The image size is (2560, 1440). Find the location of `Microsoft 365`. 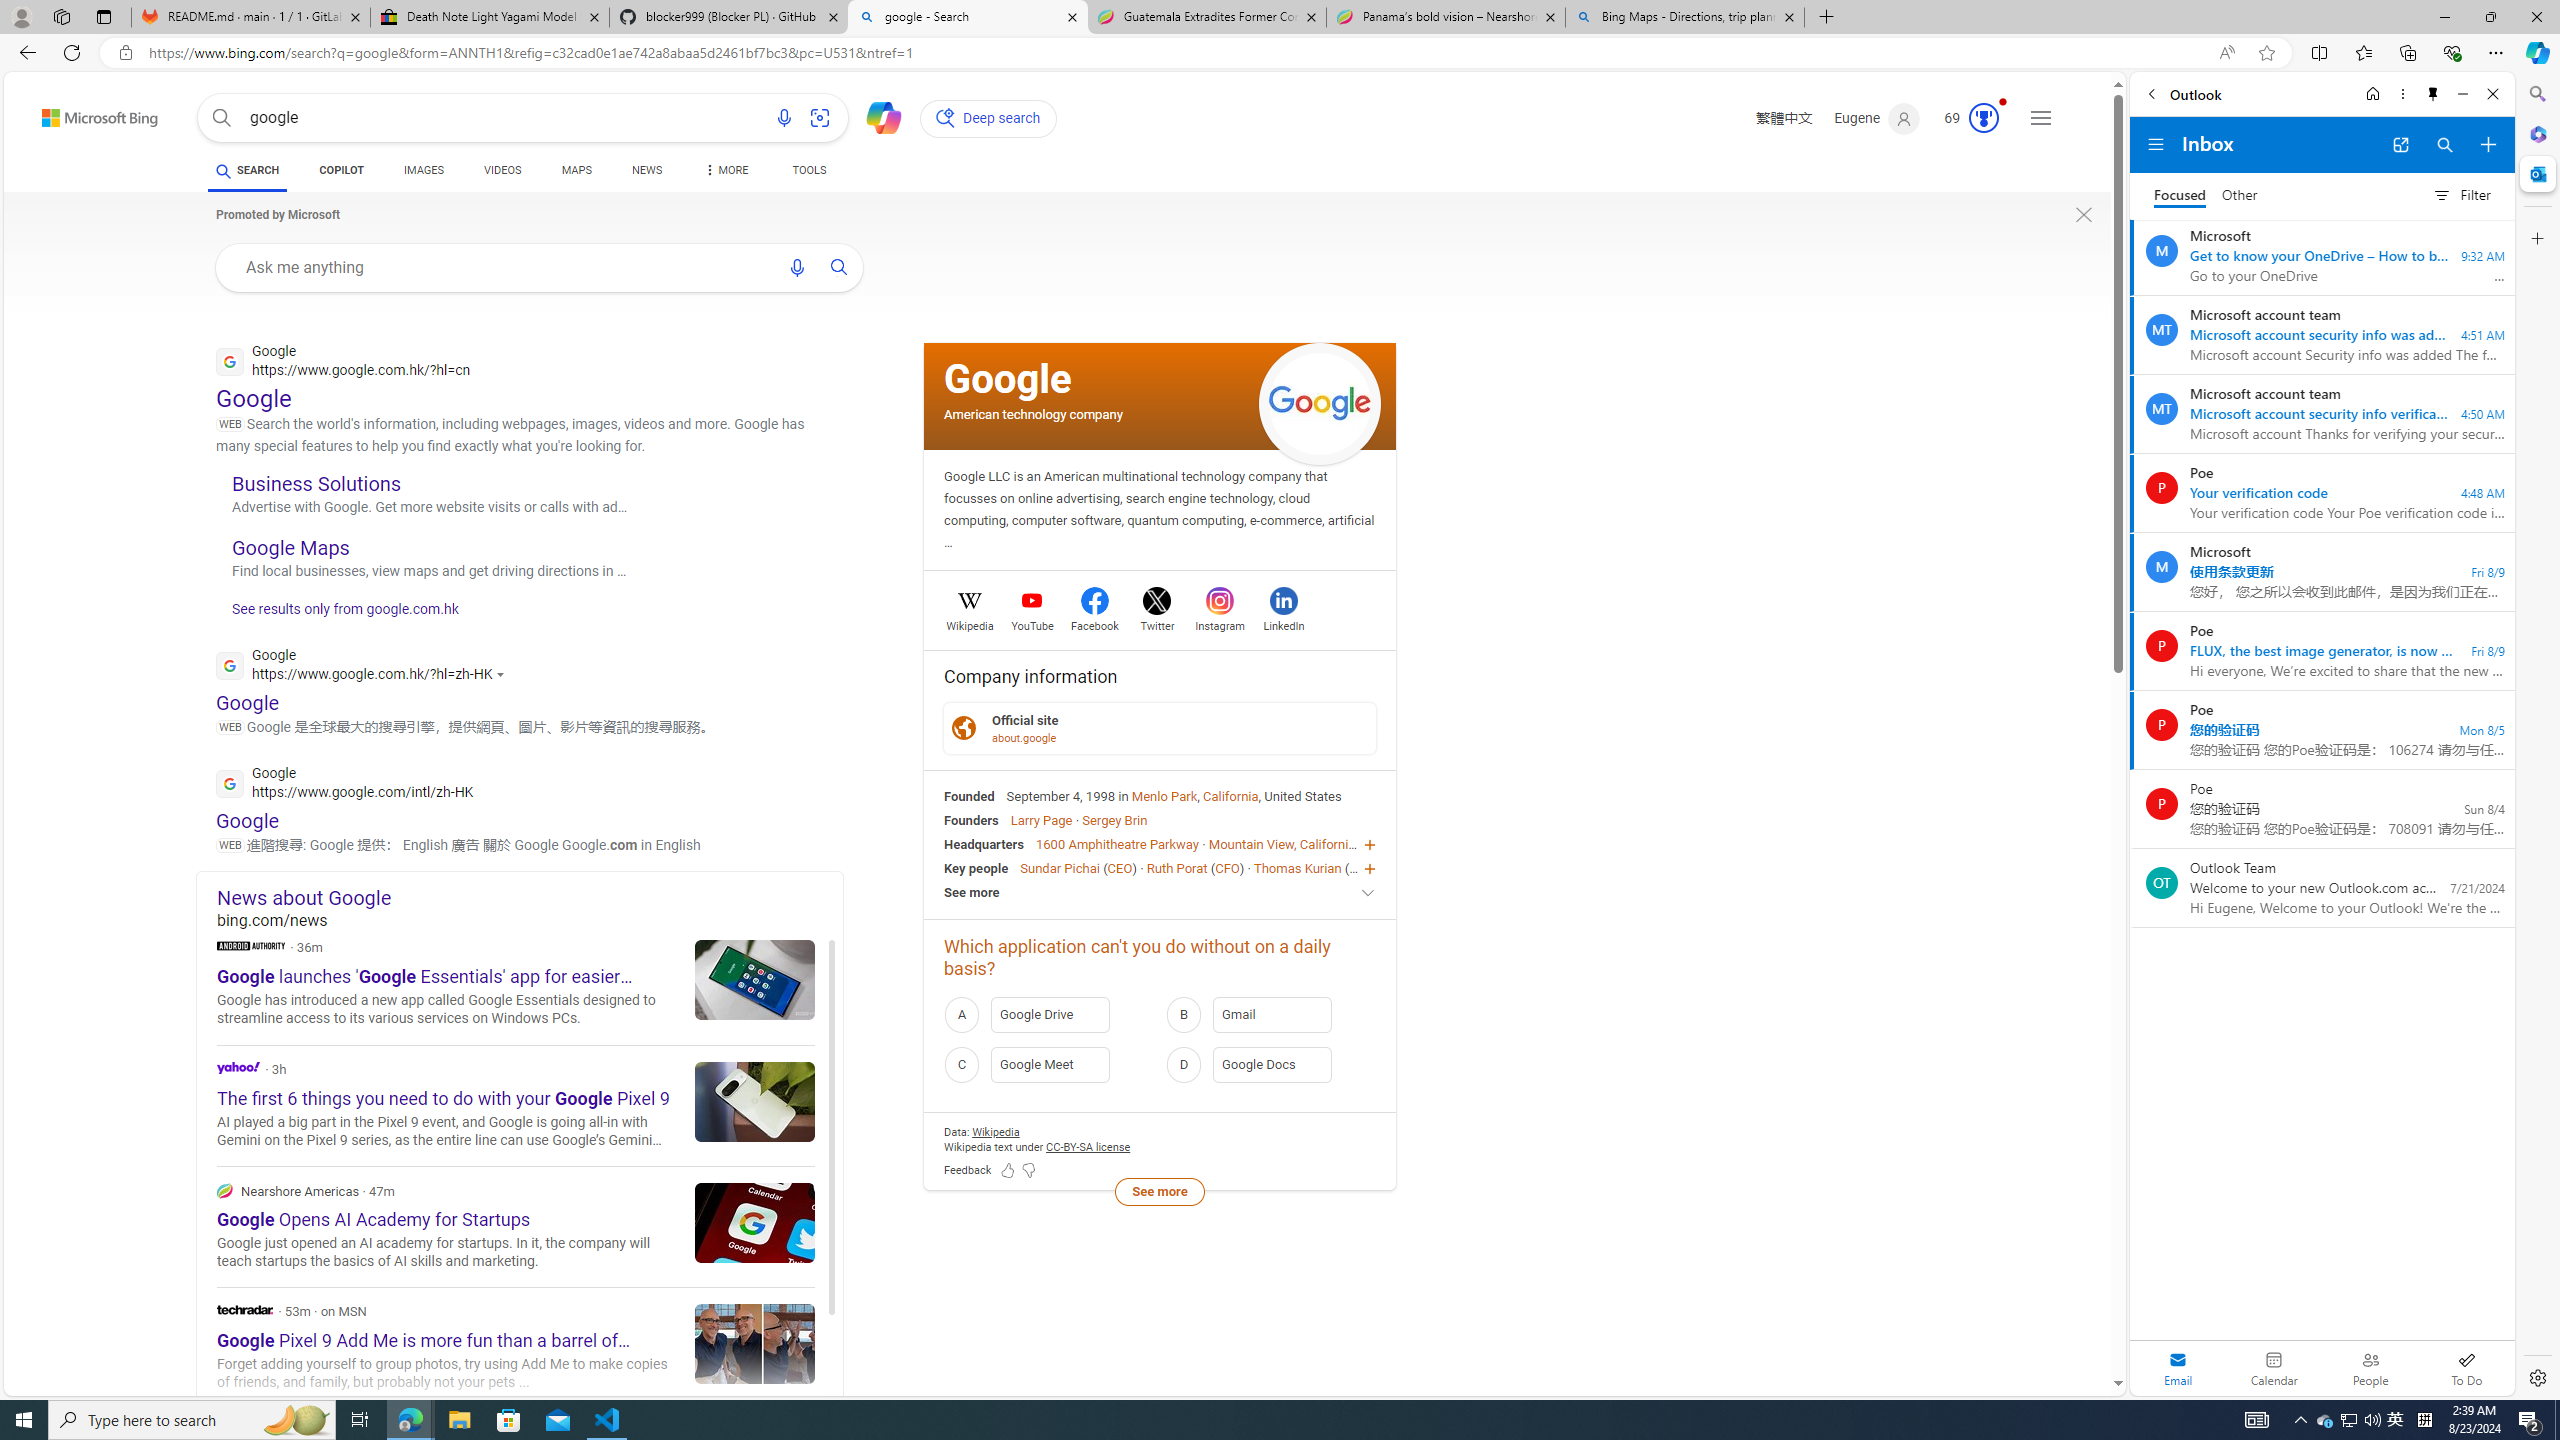

Microsoft 365 is located at coordinates (2536, 134).